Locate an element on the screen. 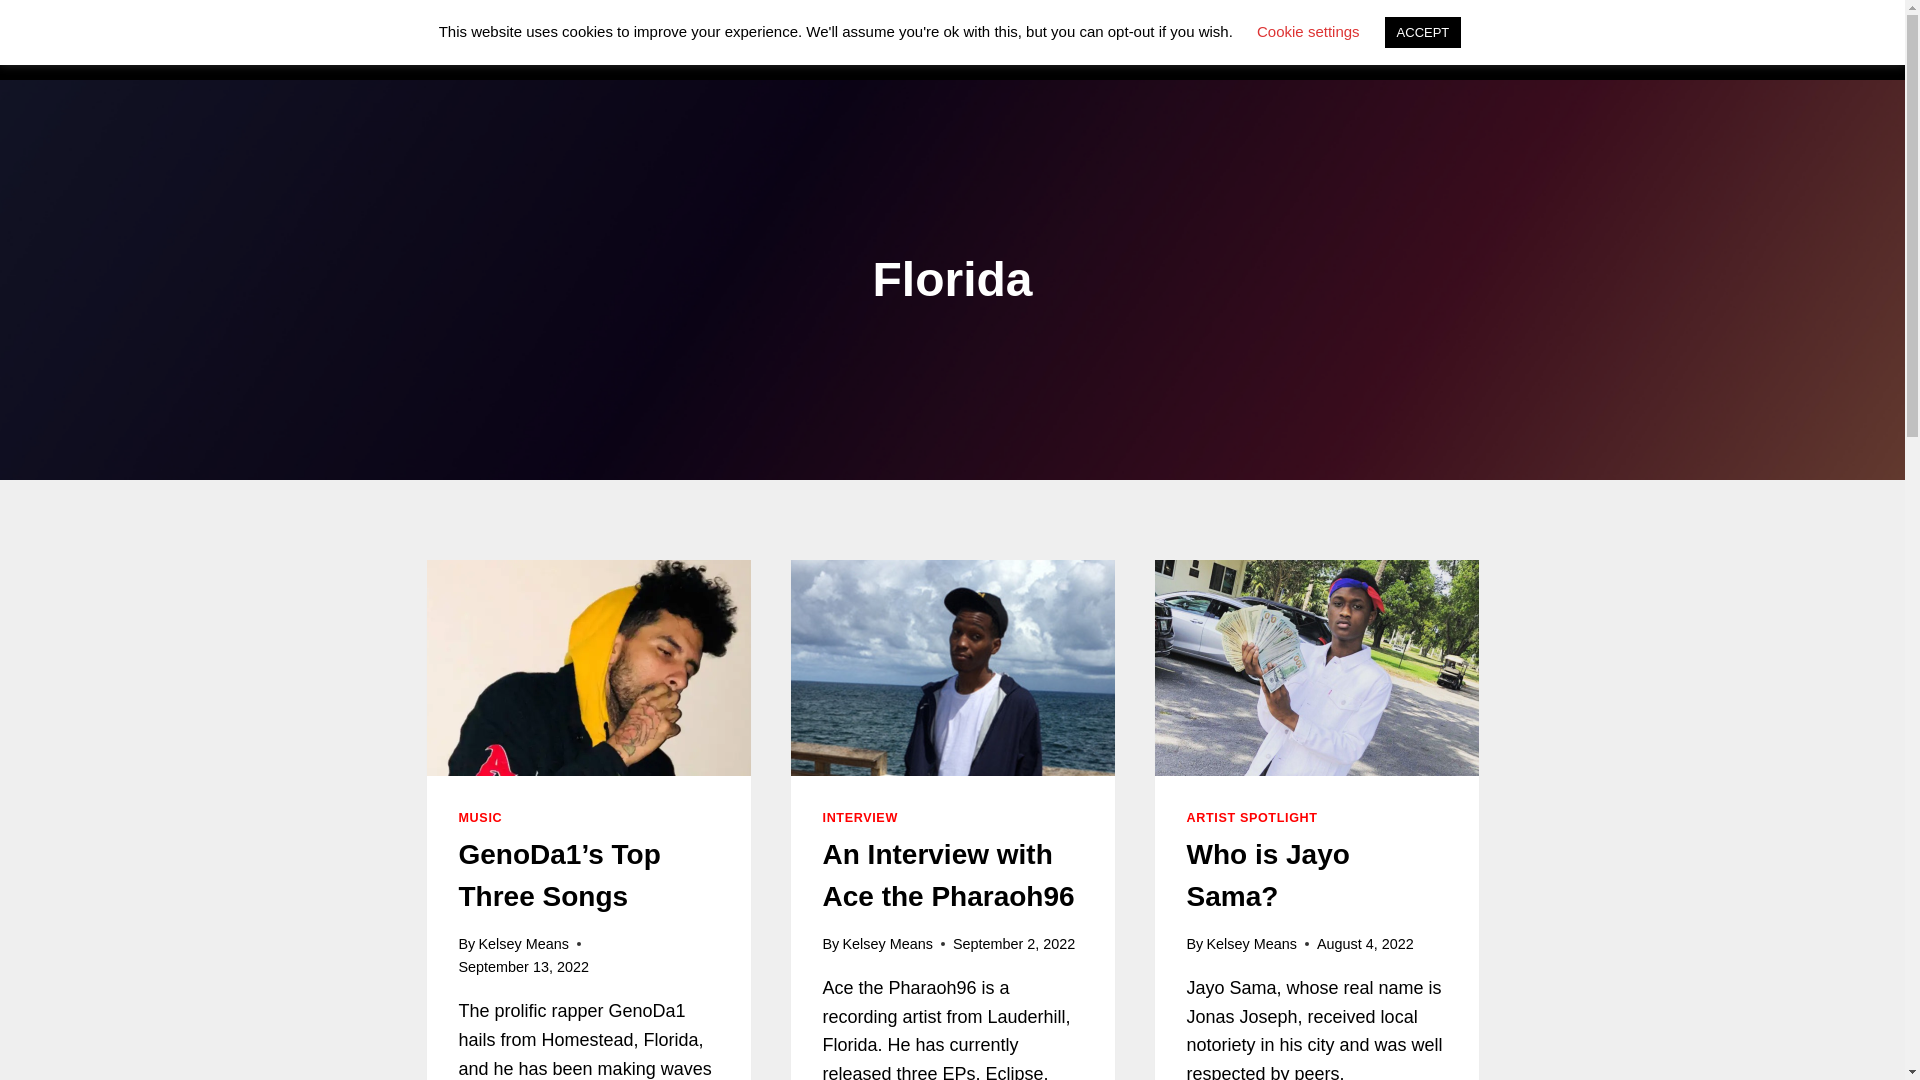 The width and height of the screenshot is (1920, 1080). Kelsey Means is located at coordinates (523, 944).